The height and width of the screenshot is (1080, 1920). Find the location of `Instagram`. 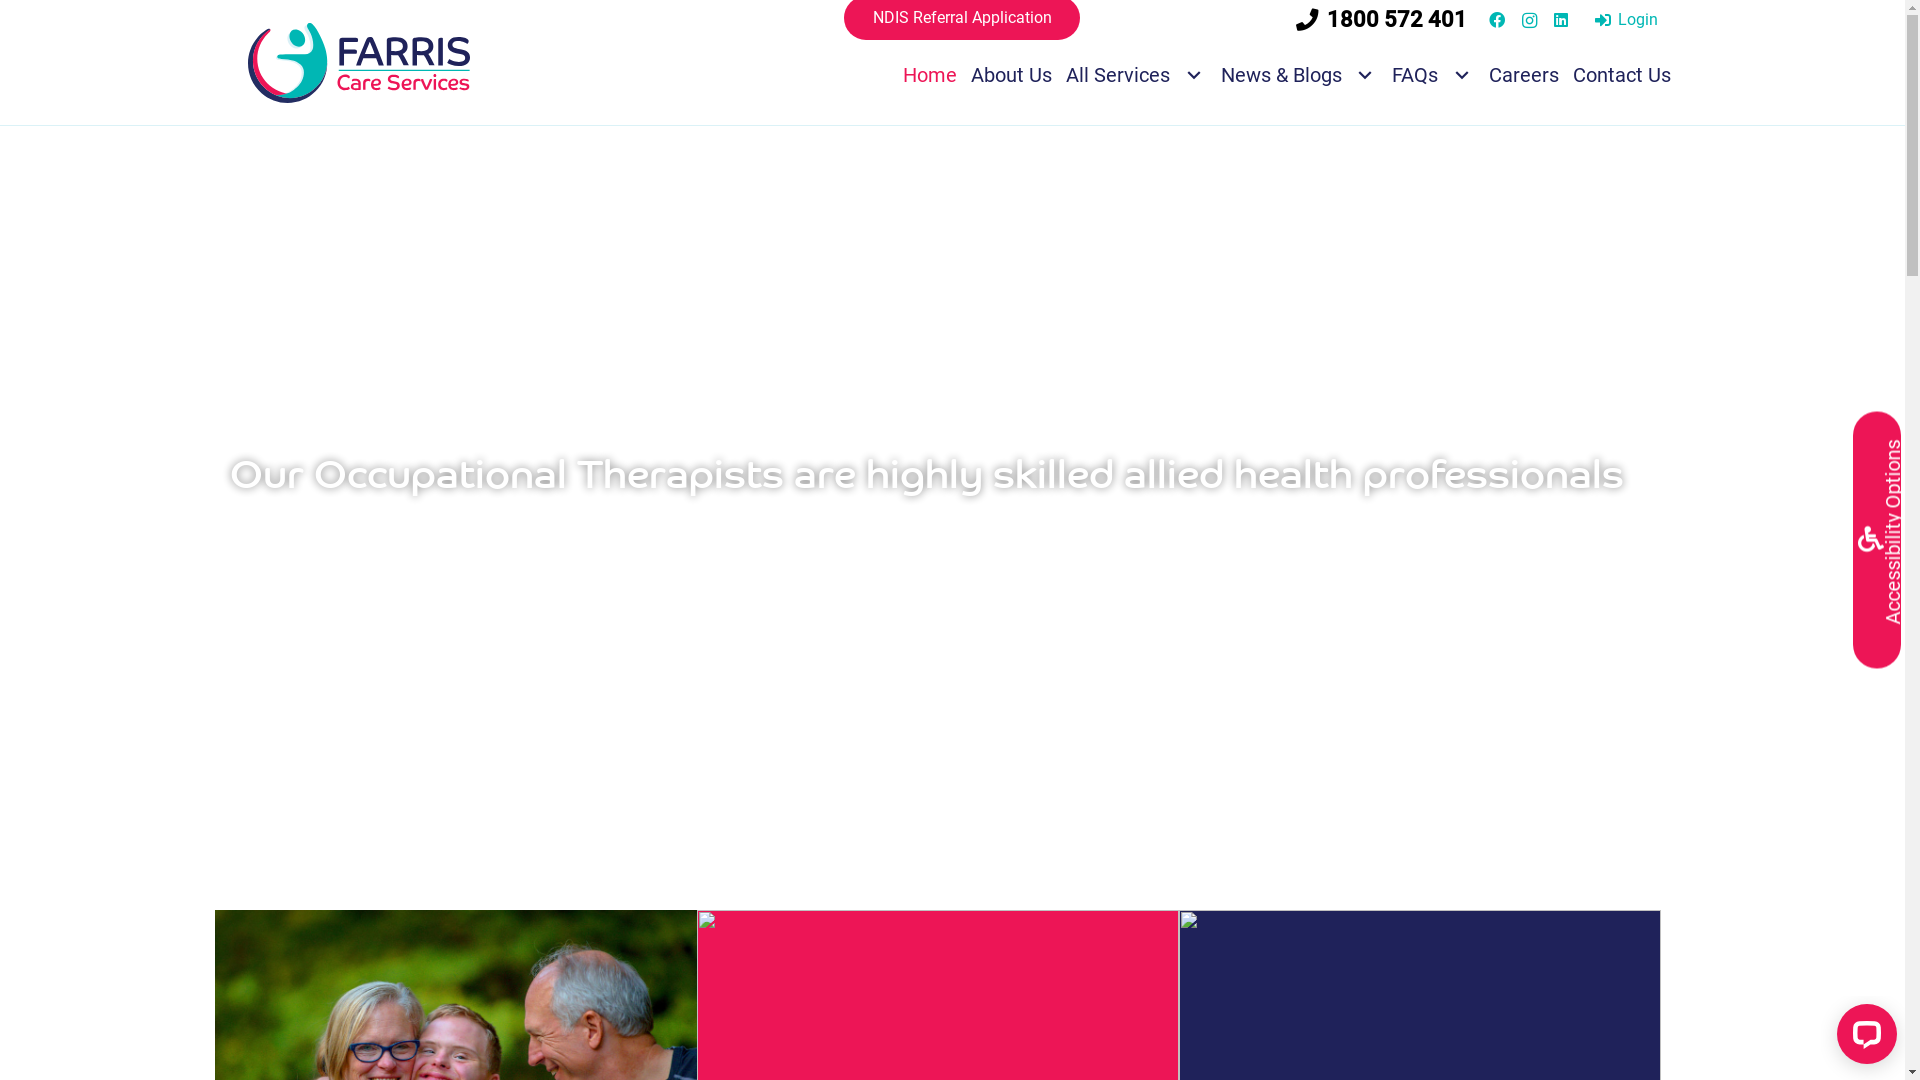

Instagram is located at coordinates (1529, 20).